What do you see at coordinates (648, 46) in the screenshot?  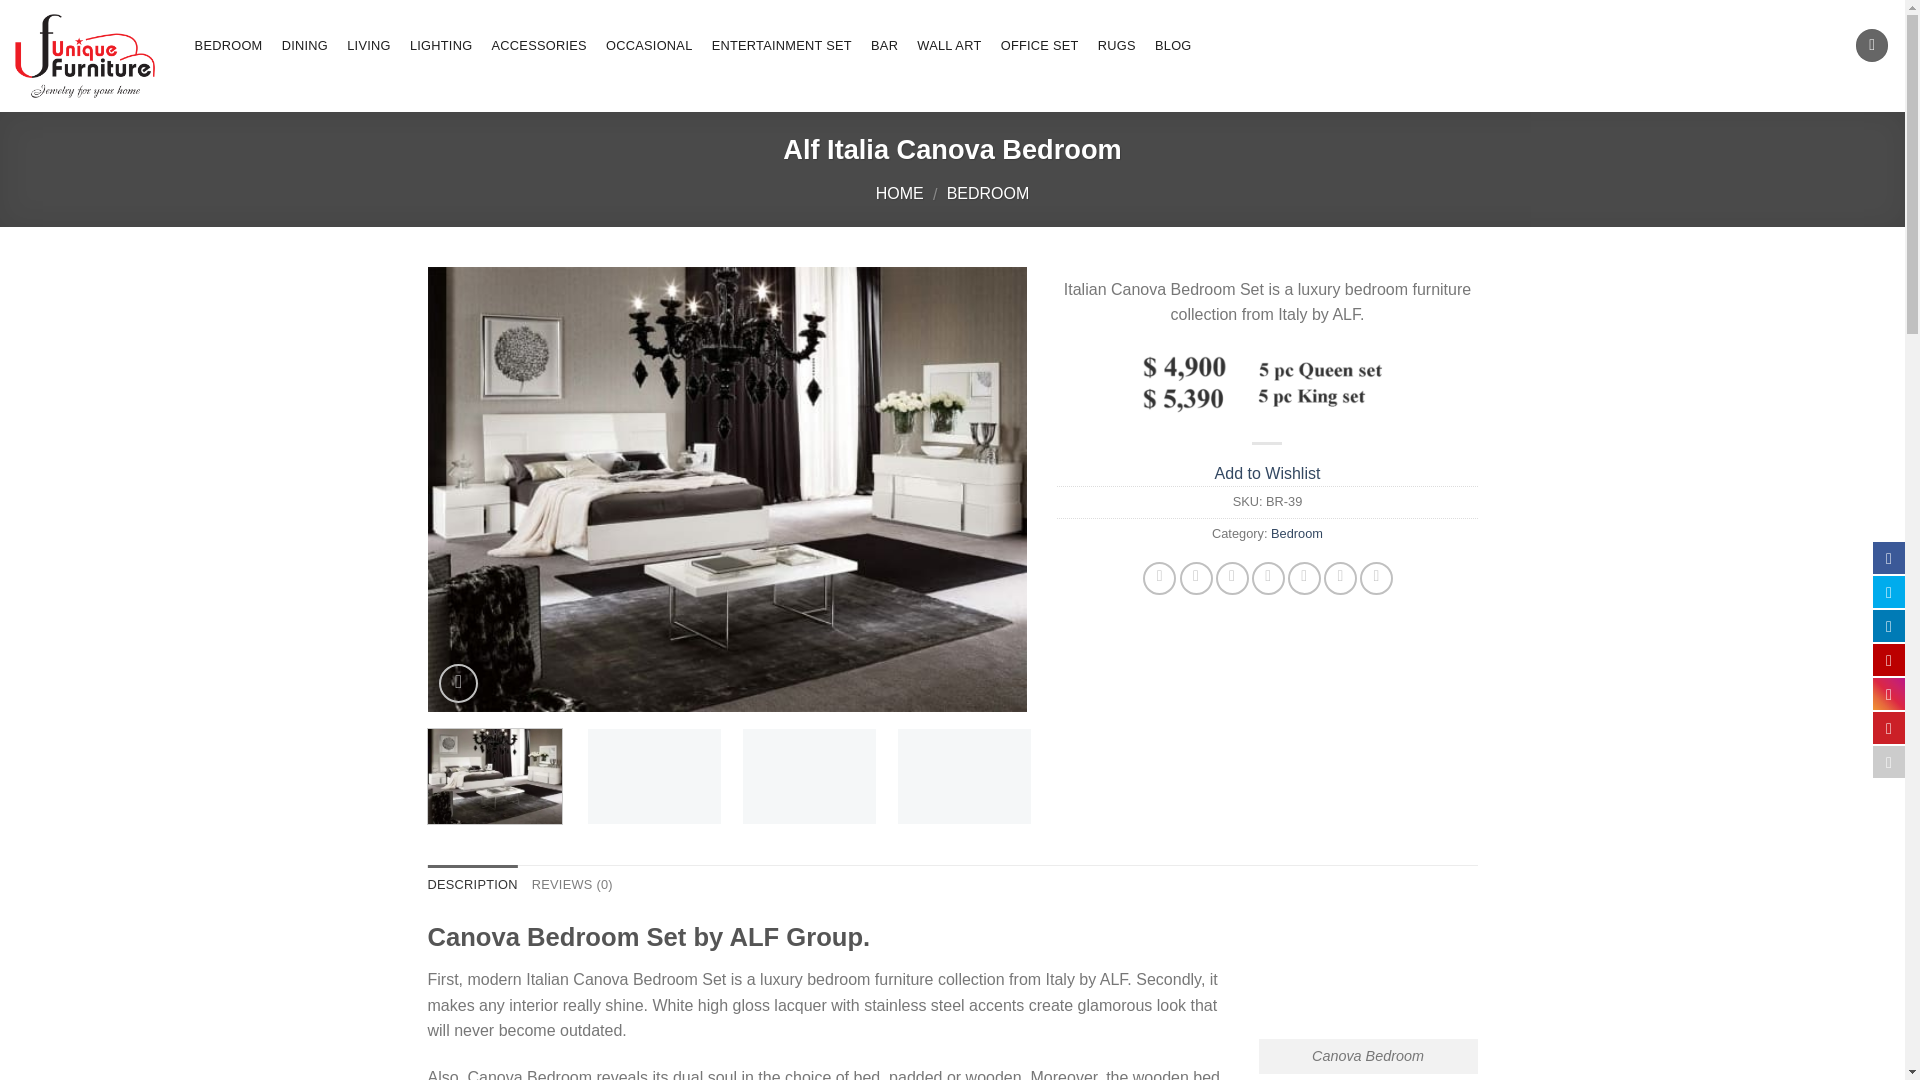 I see `OCCASIONAL` at bounding box center [648, 46].